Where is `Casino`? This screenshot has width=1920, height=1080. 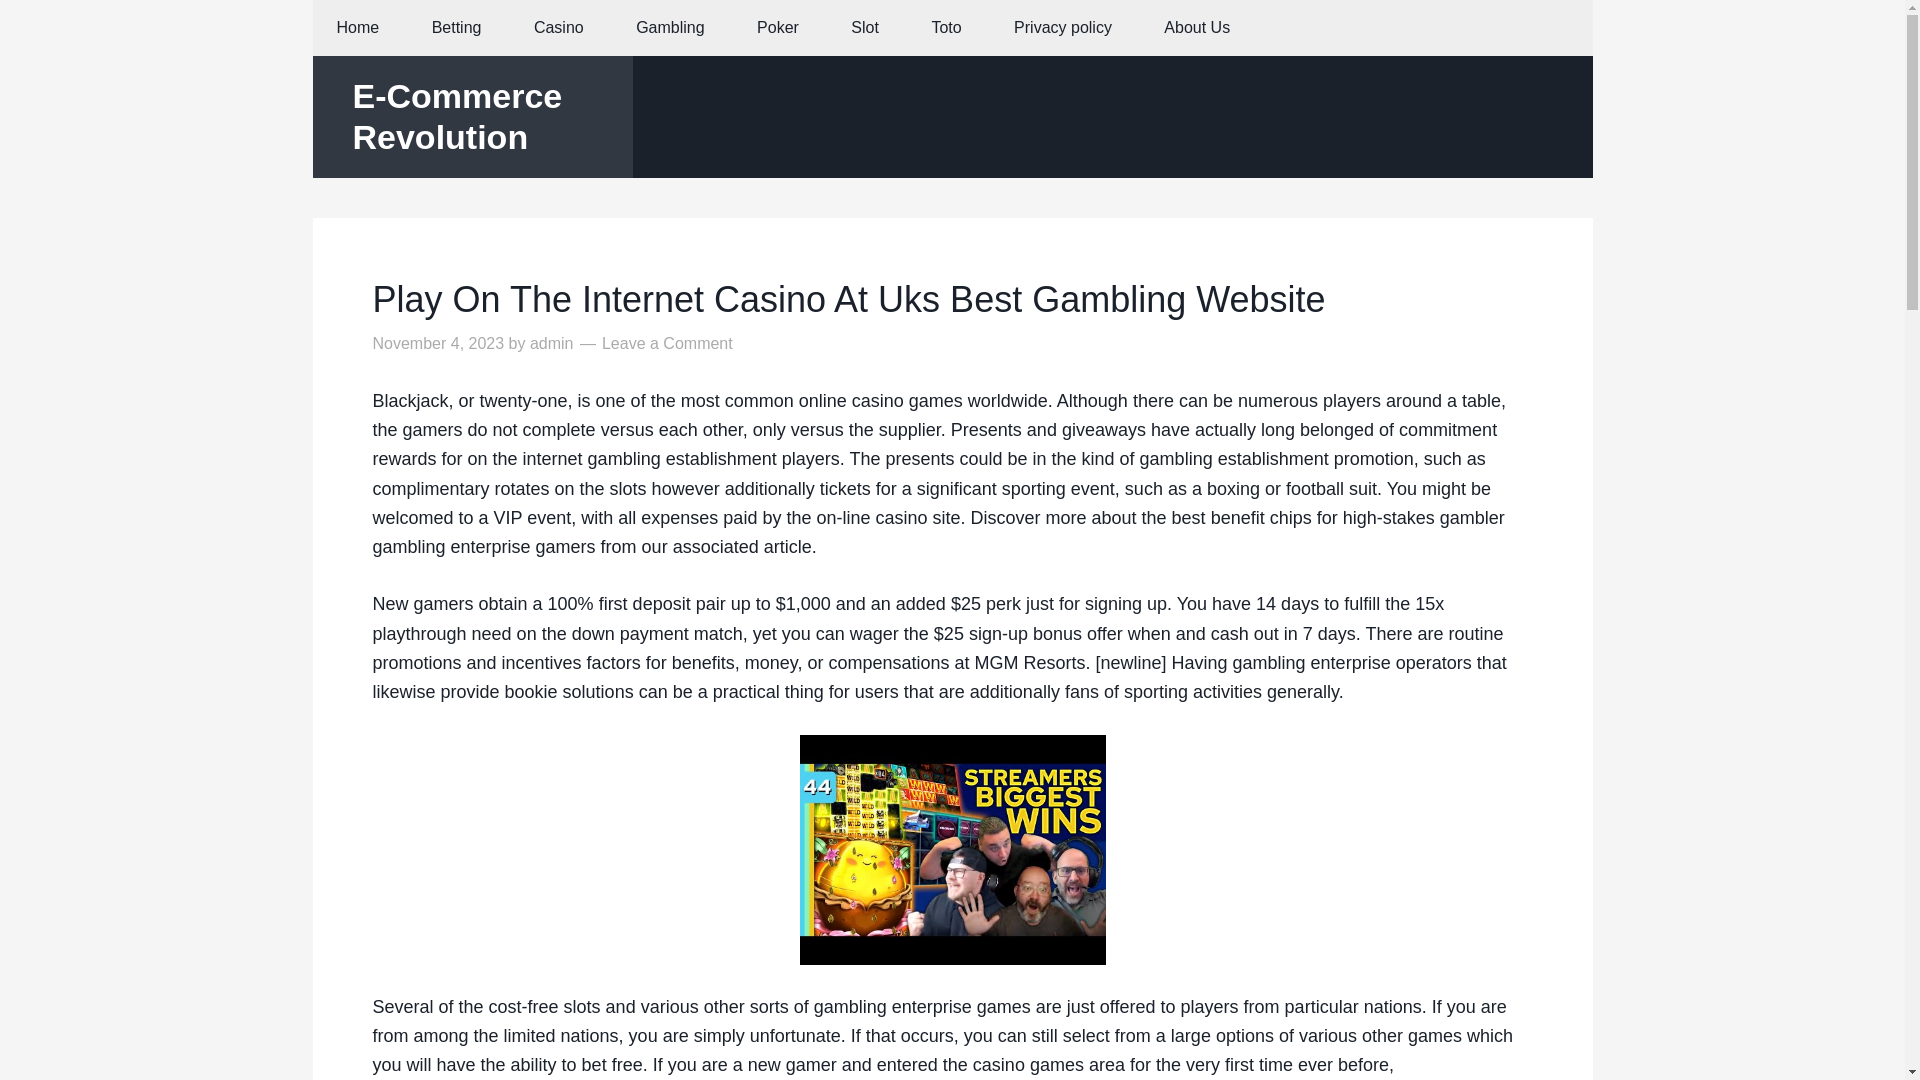
Casino is located at coordinates (559, 28).